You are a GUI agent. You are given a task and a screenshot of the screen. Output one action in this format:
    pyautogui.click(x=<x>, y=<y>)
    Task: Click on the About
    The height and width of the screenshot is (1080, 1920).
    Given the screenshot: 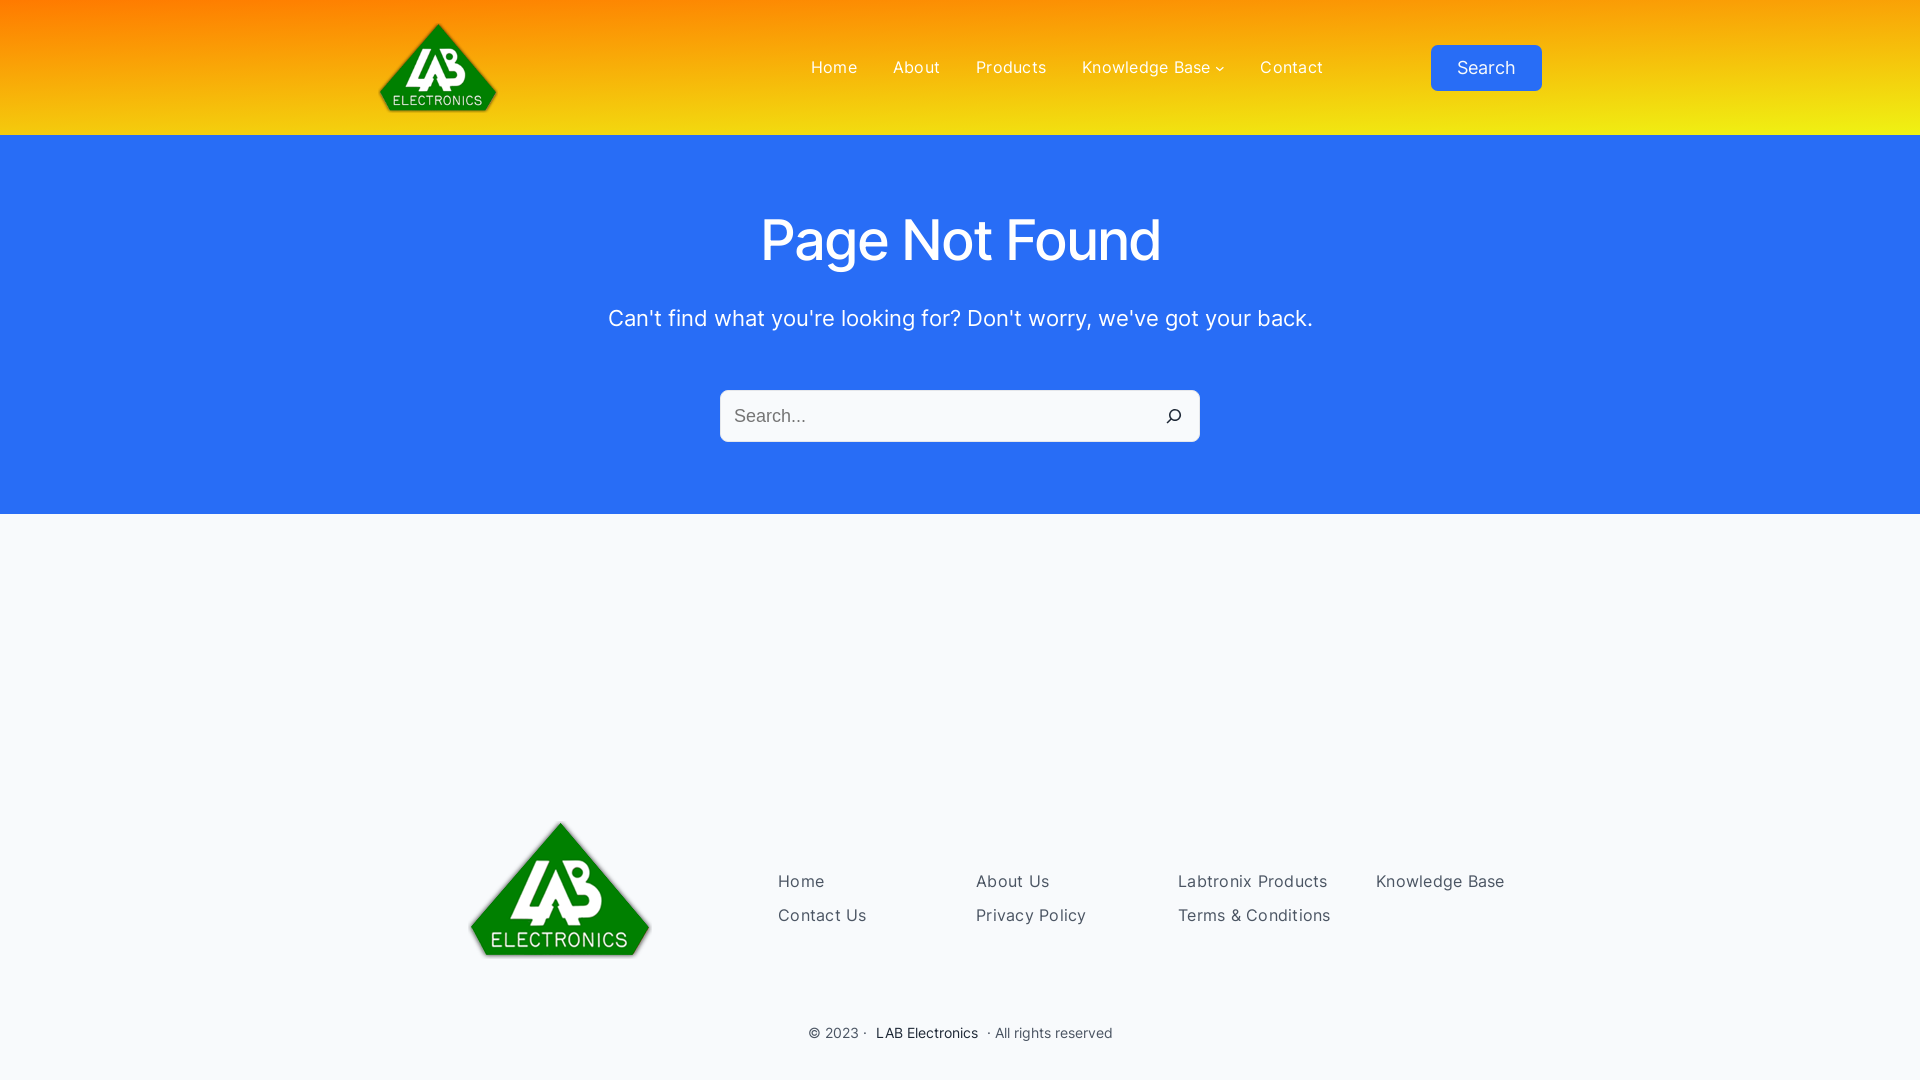 What is the action you would take?
    pyautogui.click(x=916, y=68)
    